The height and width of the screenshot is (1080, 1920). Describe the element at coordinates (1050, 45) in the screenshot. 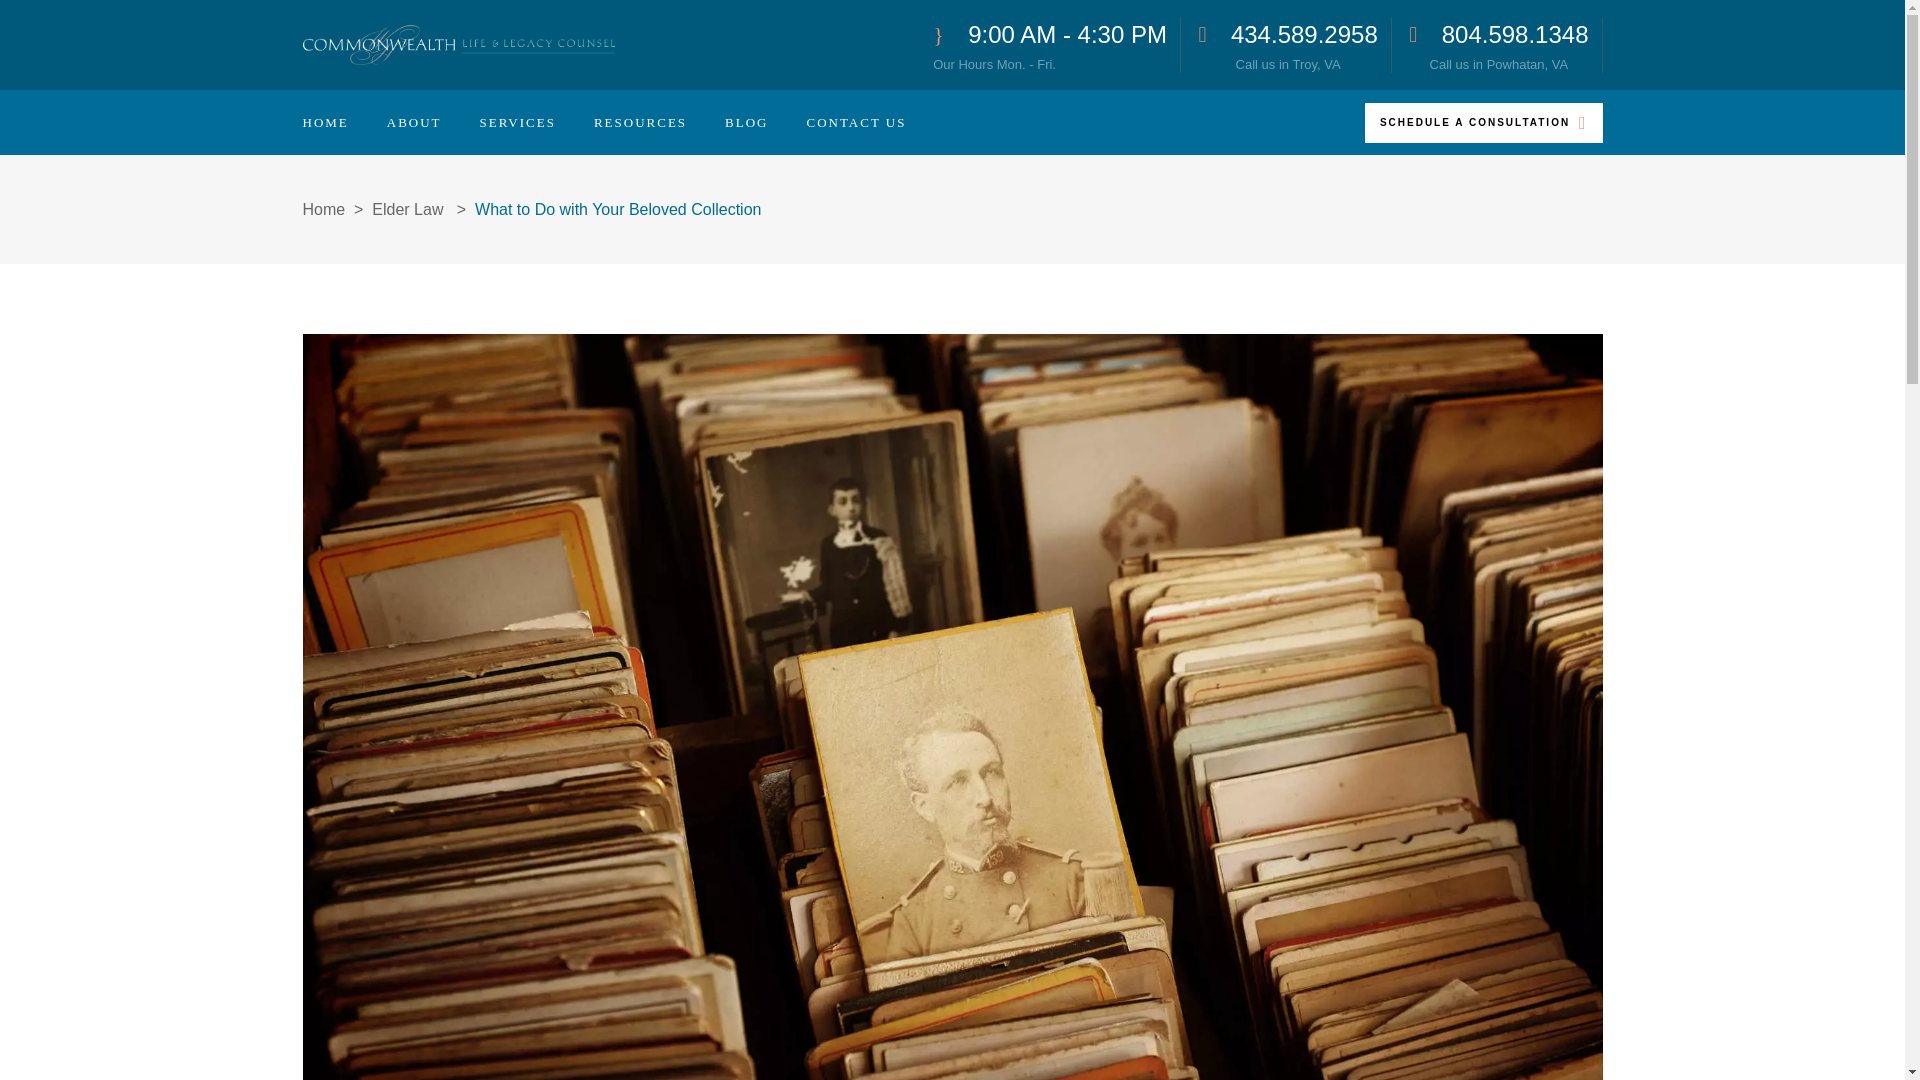

I see `HOME` at that location.